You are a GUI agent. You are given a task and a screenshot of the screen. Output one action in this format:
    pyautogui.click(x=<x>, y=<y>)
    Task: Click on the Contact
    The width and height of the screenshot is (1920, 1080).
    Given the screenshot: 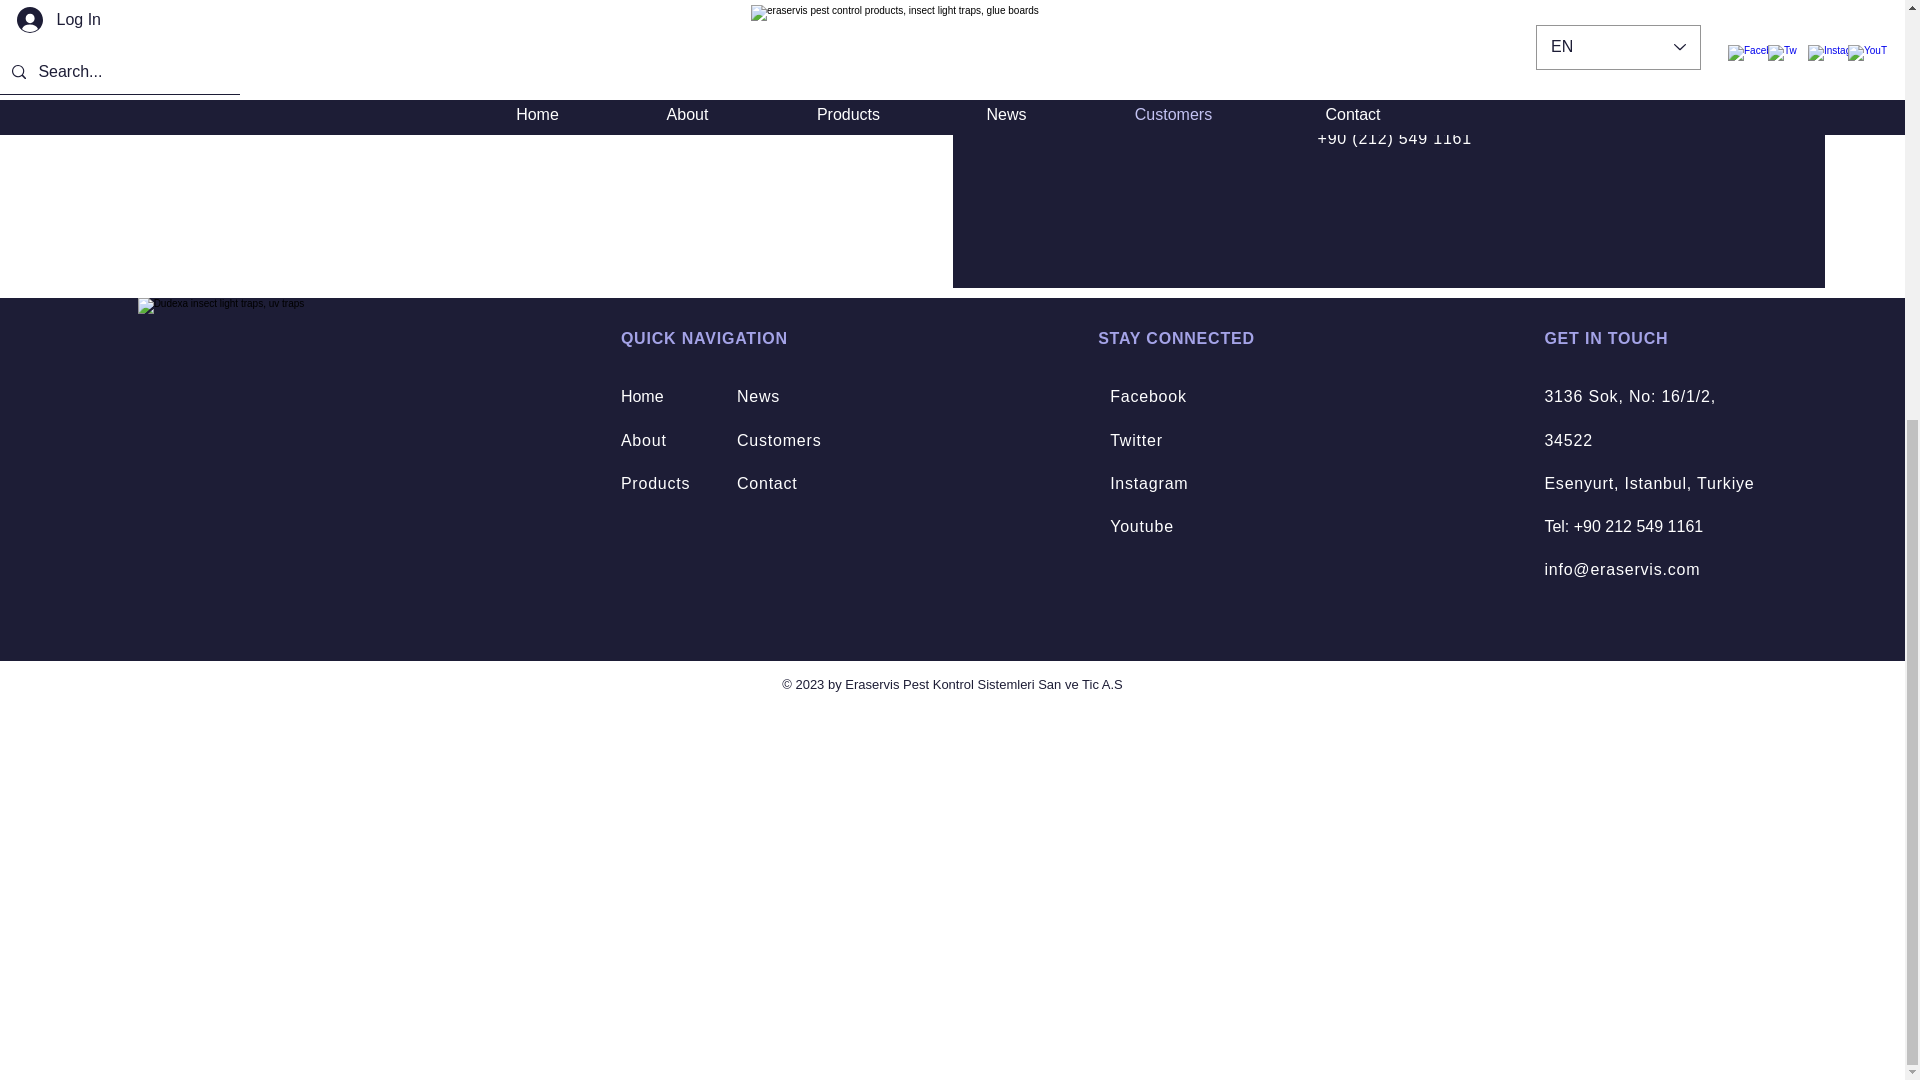 What is the action you would take?
    pyautogui.click(x=768, y=484)
    